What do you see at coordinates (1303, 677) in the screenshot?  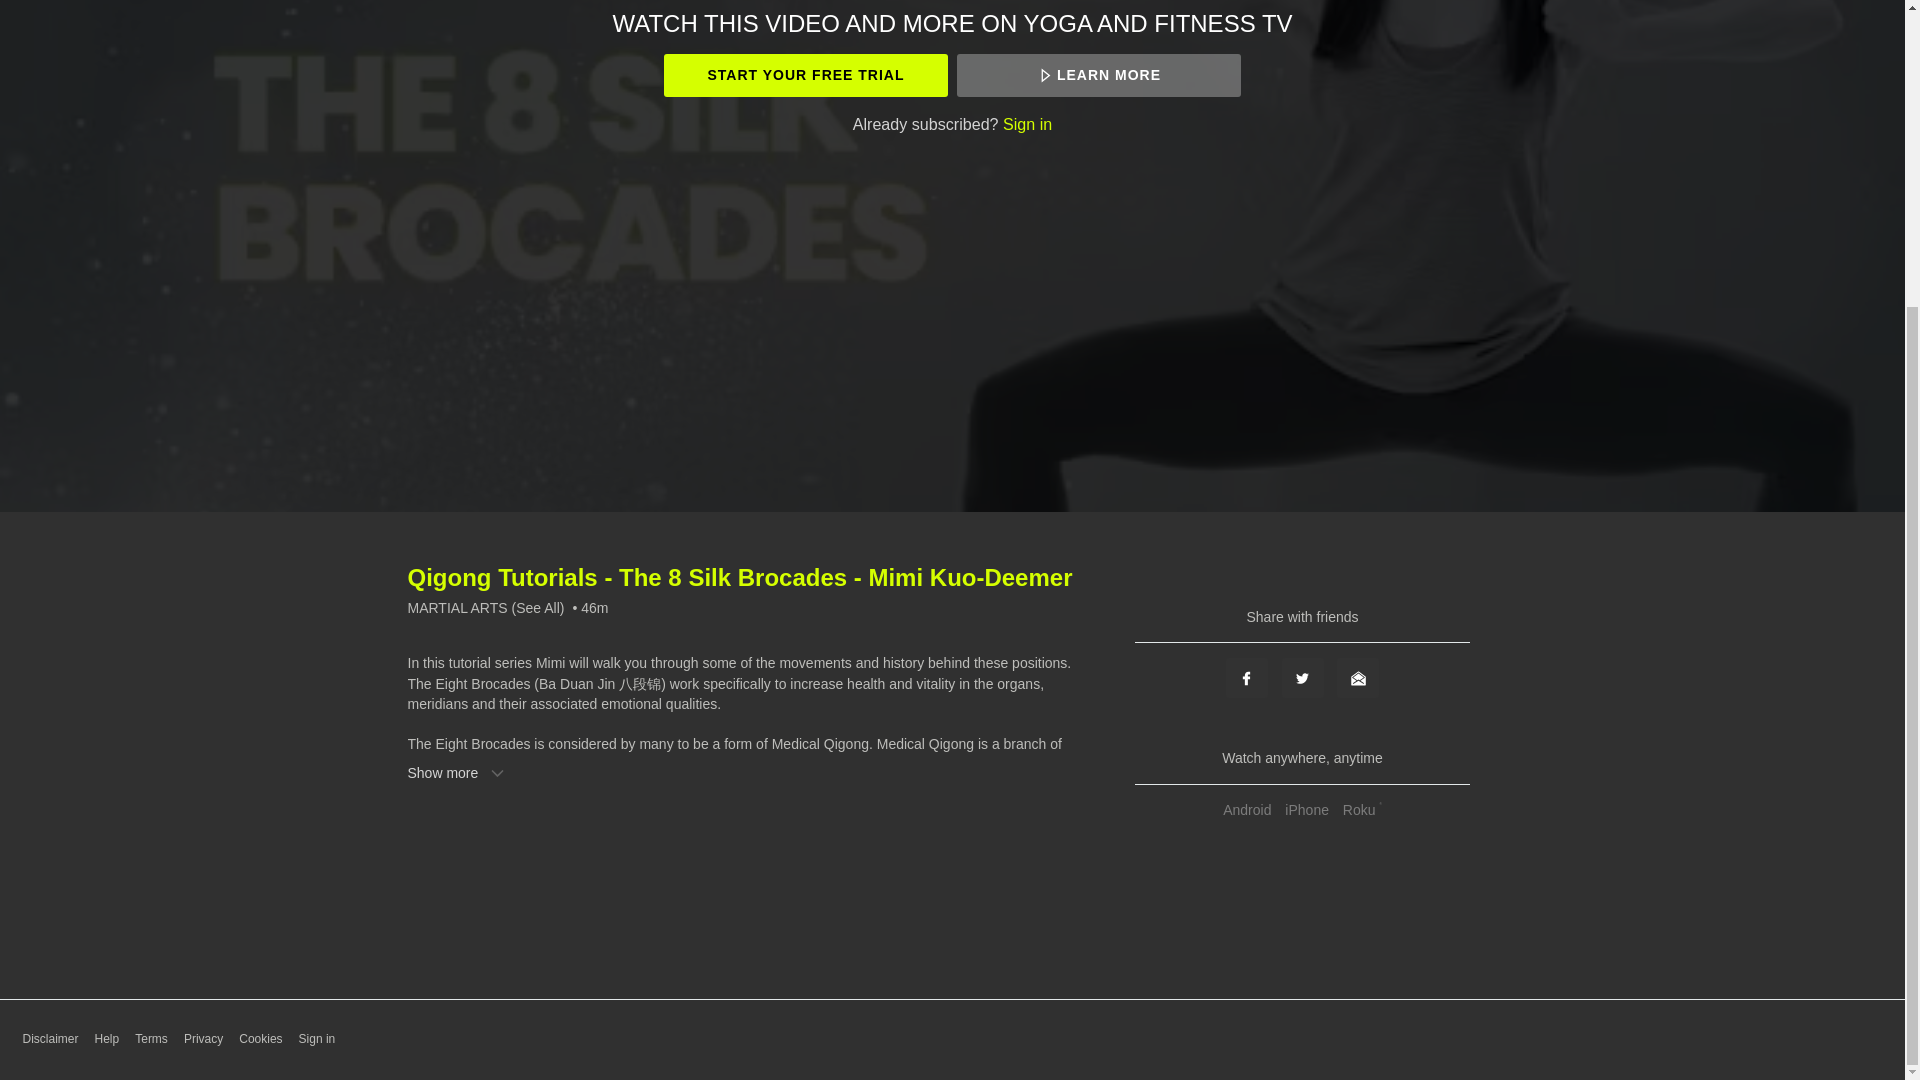 I see `Twitter` at bounding box center [1303, 677].